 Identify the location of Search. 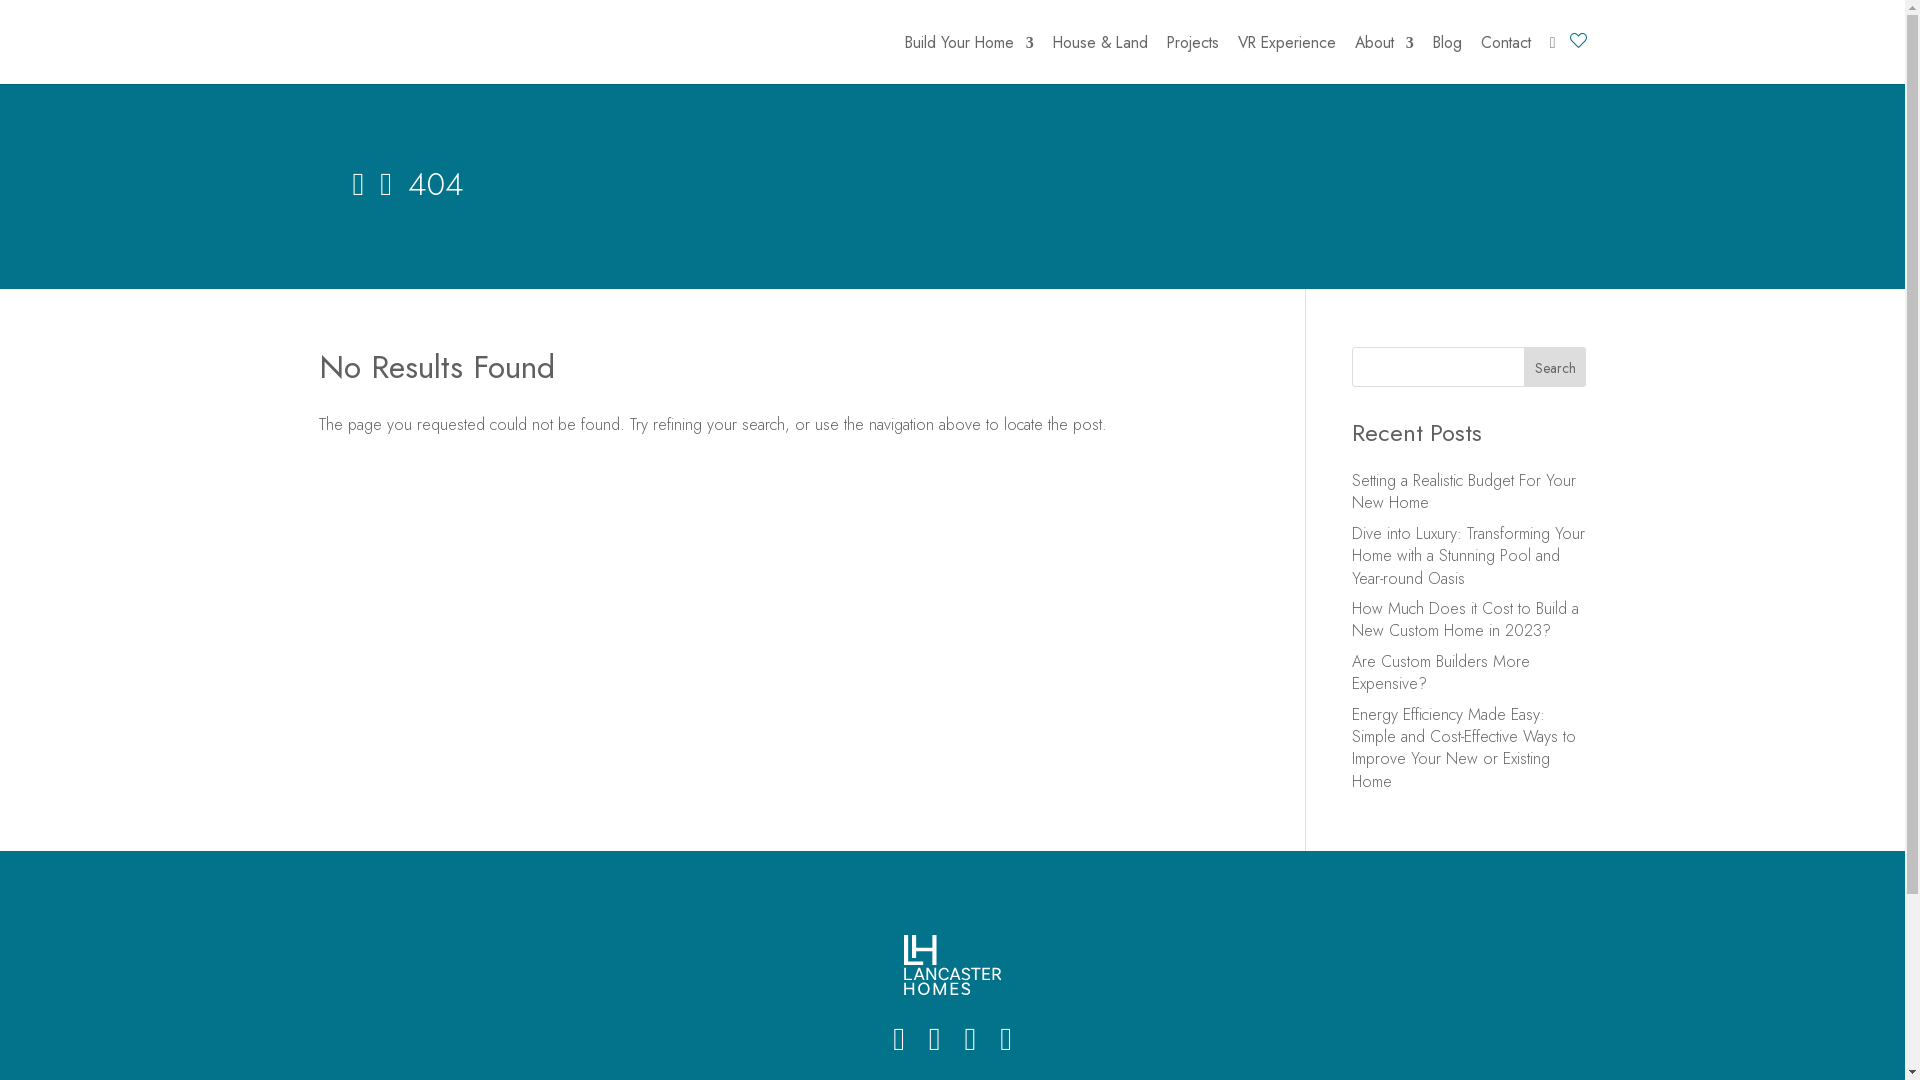
(1556, 367).